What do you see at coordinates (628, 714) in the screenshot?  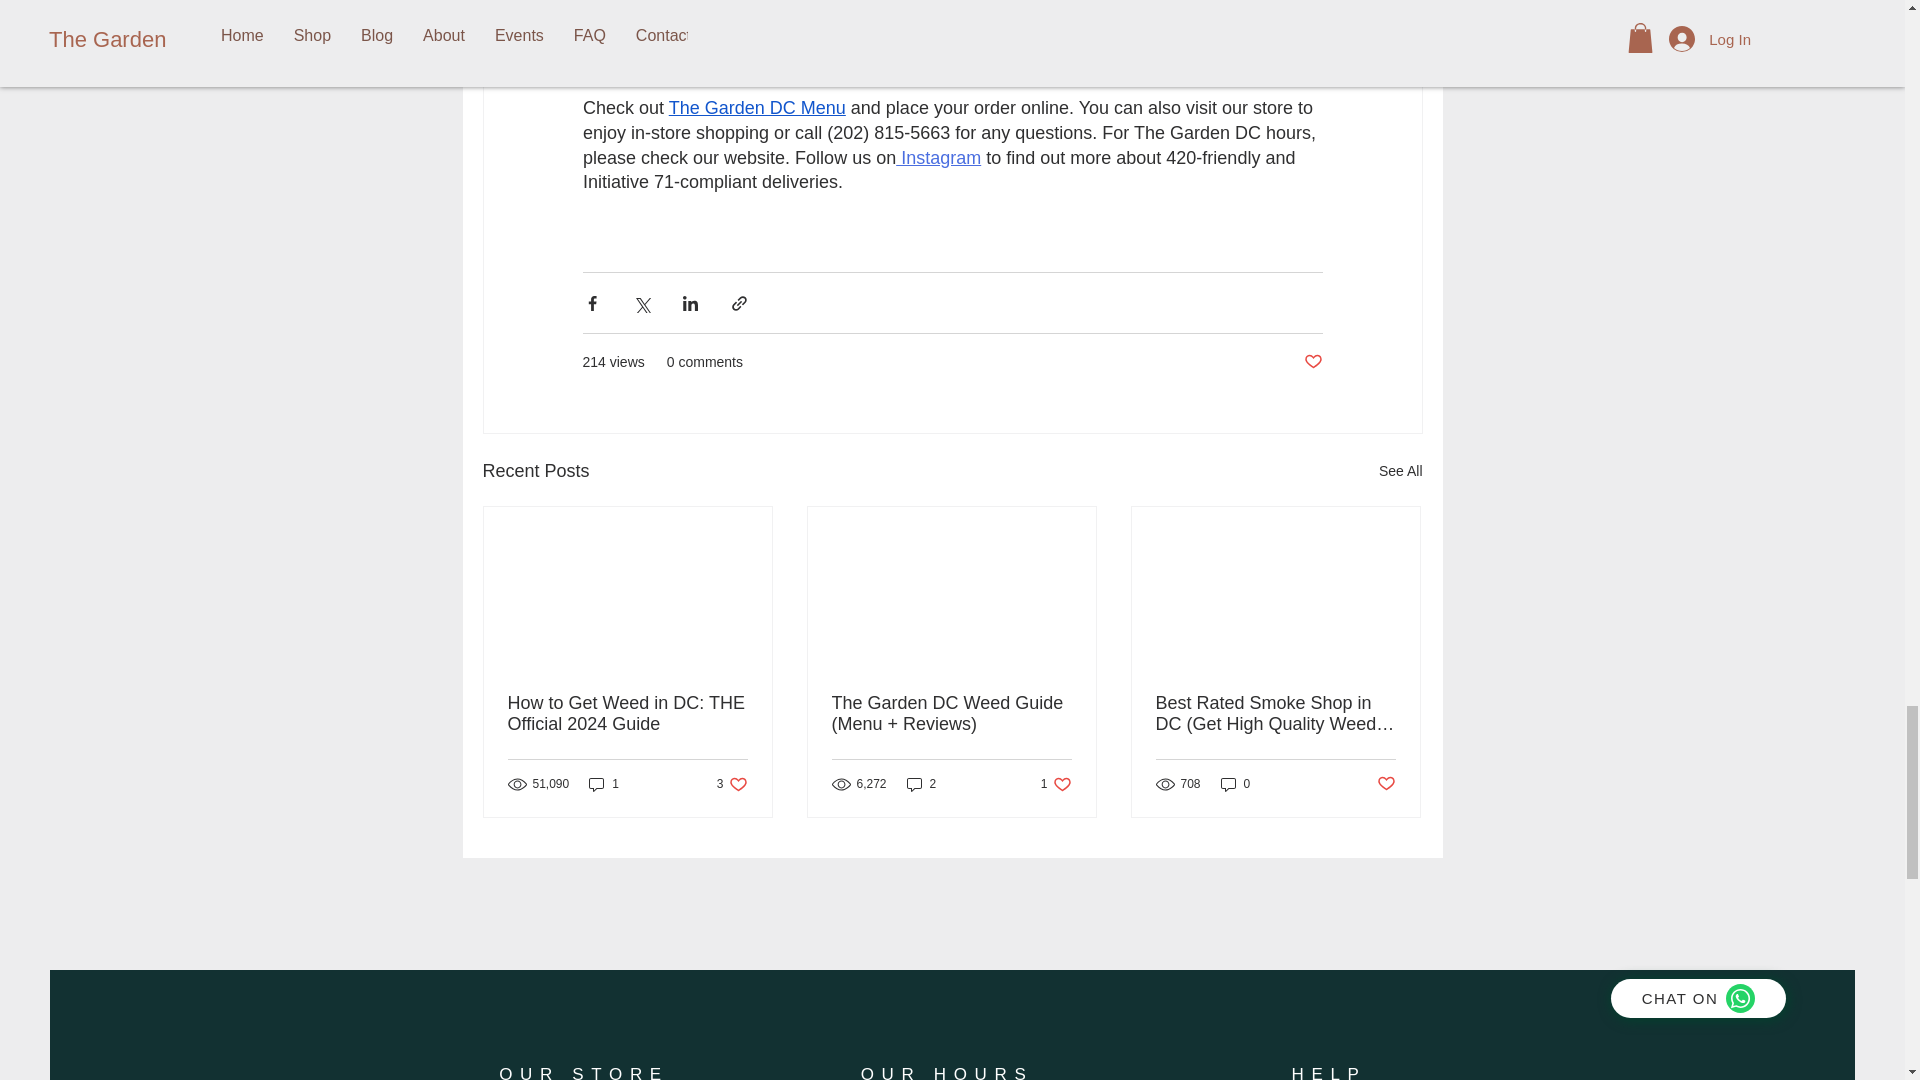 I see `2` at bounding box center [628, 714].